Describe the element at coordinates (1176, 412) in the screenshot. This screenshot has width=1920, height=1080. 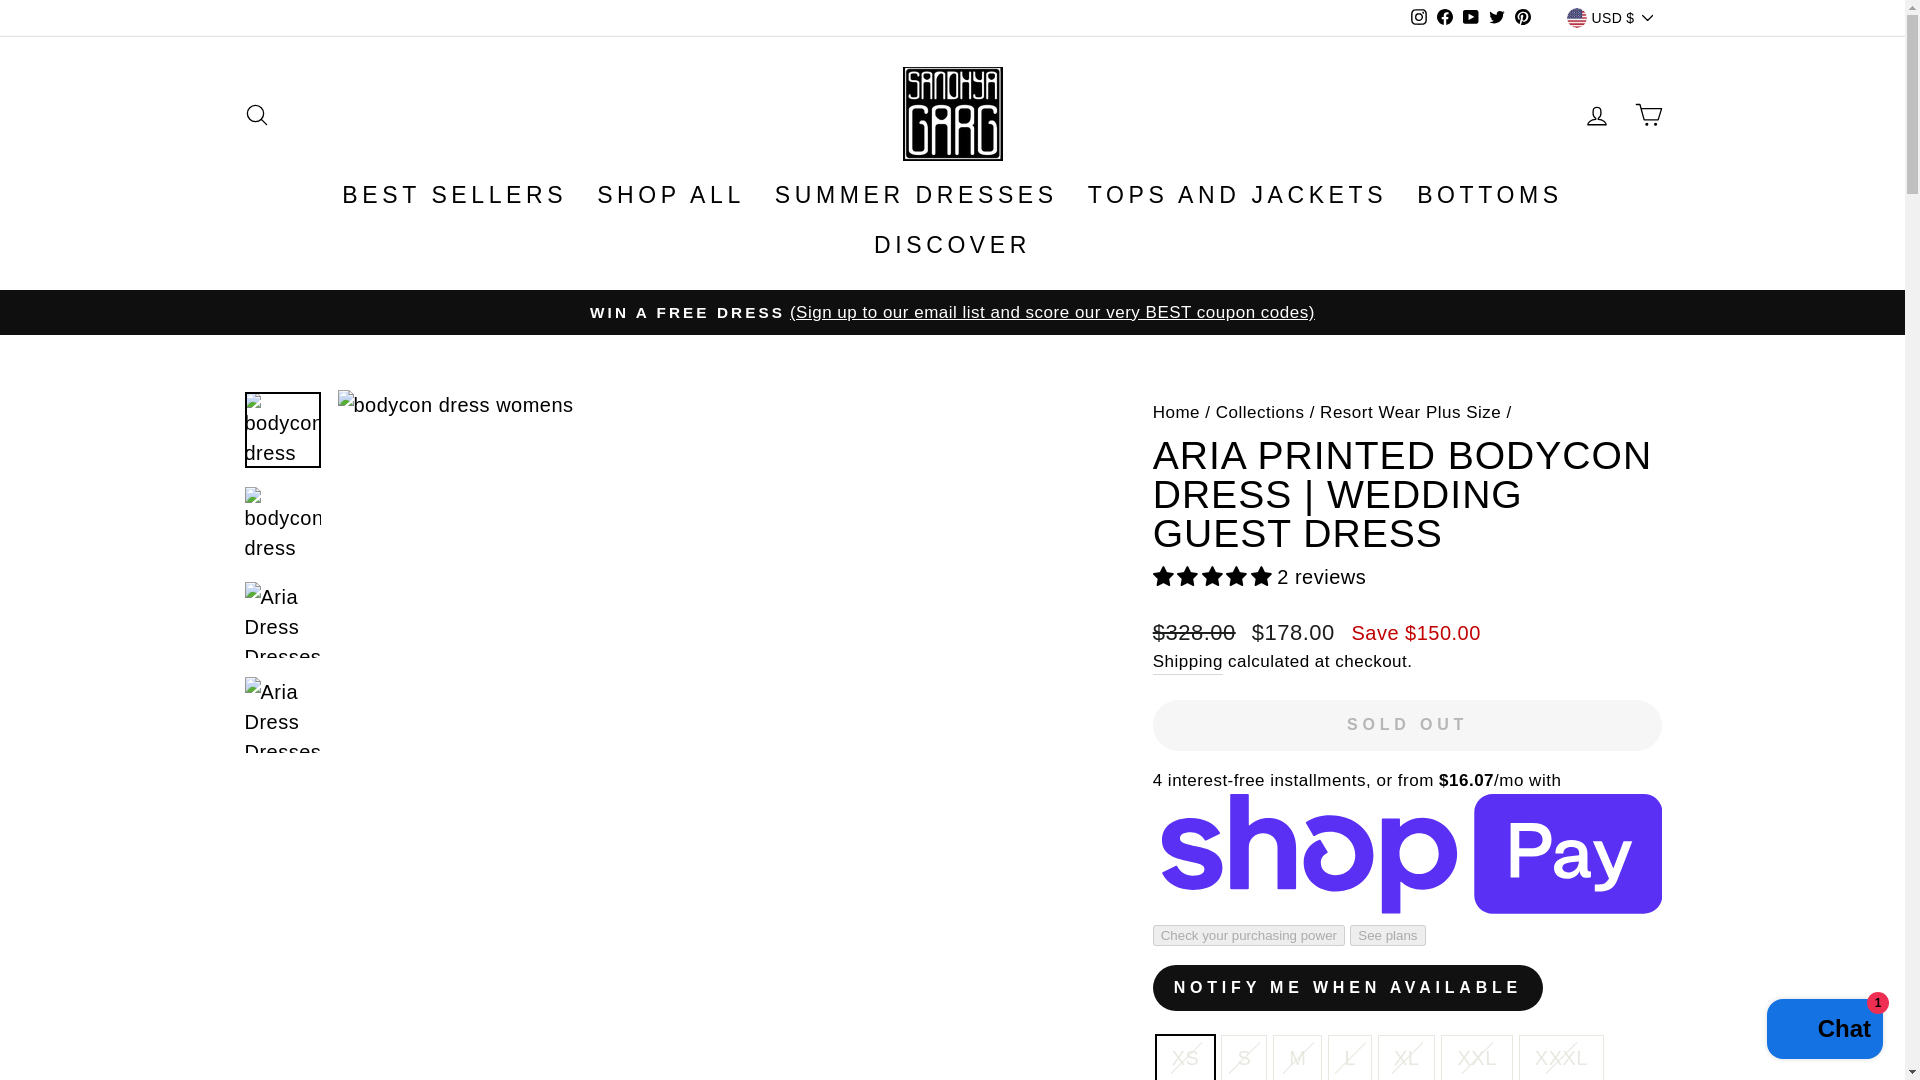
I see `Back to the frontpage` at that location.